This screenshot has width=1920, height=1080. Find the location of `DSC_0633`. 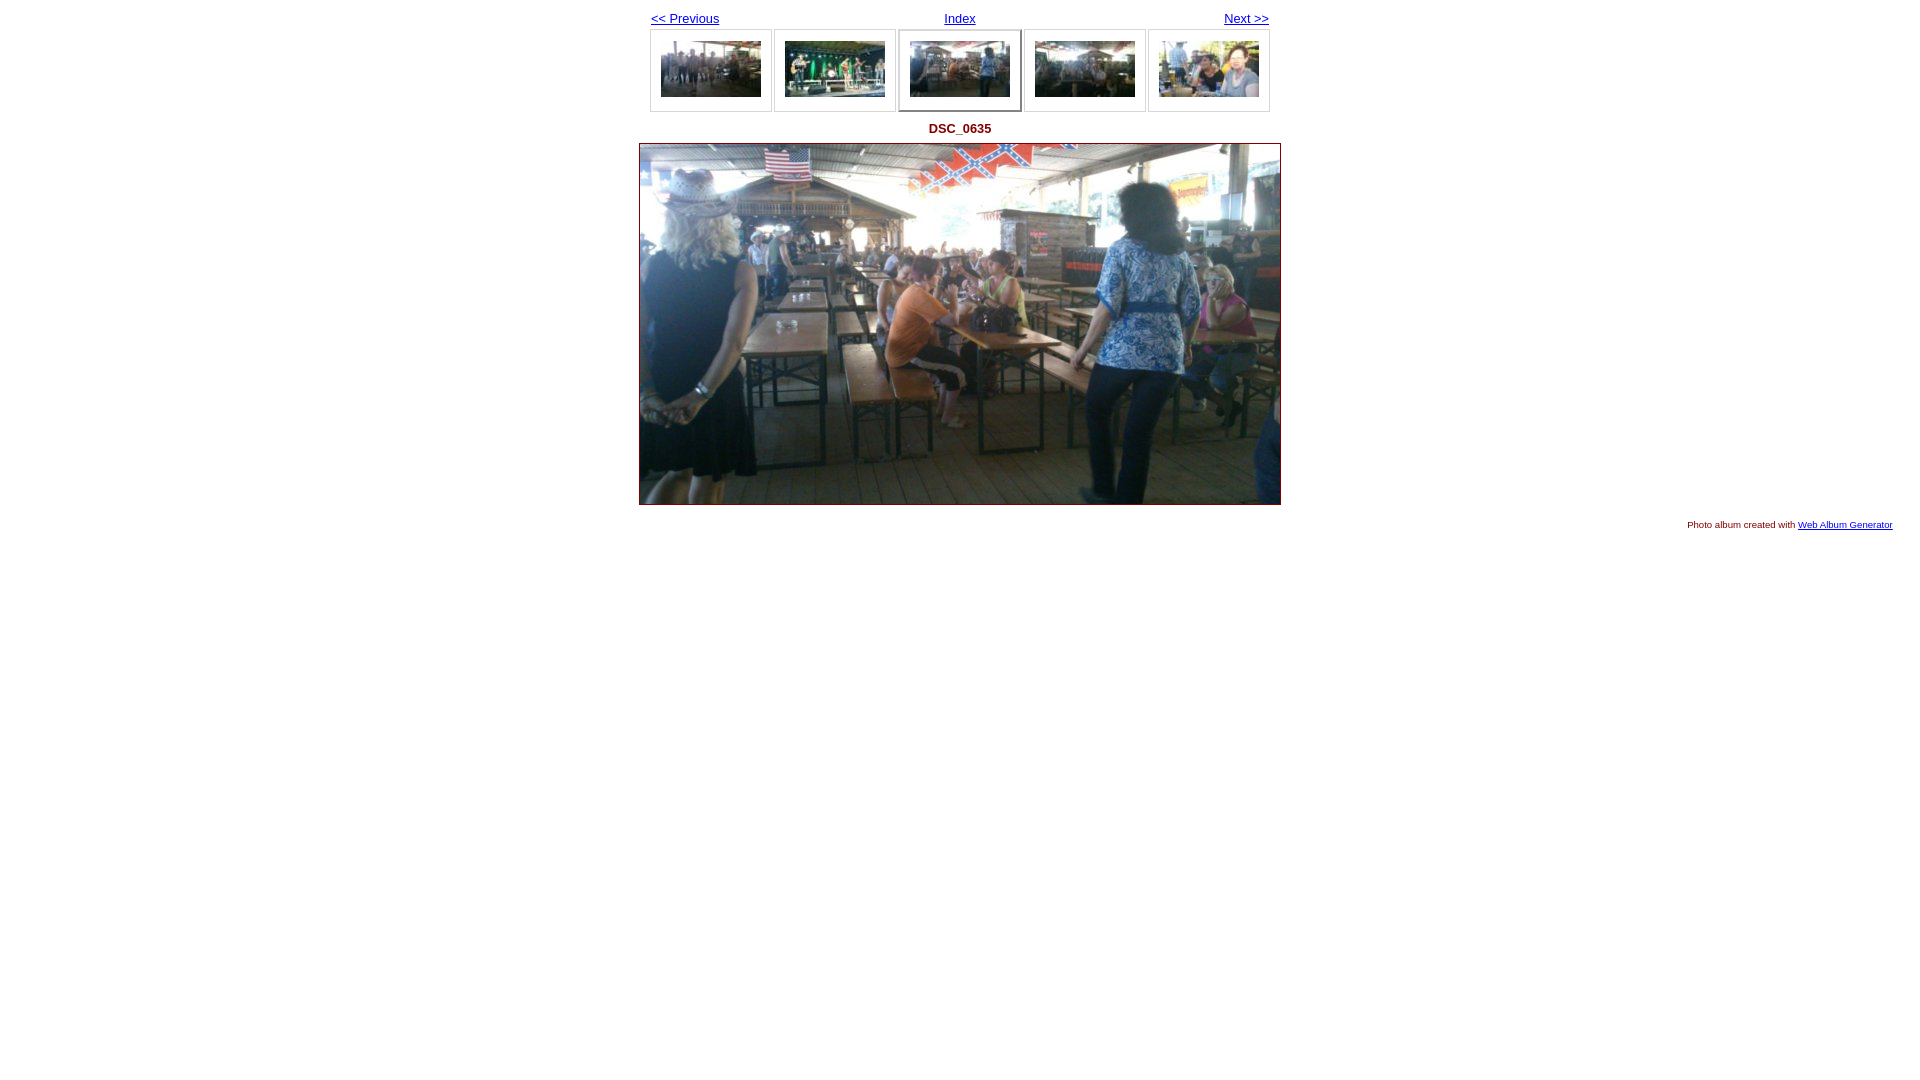

DSC_0633 is located at coordinates (711, 69).